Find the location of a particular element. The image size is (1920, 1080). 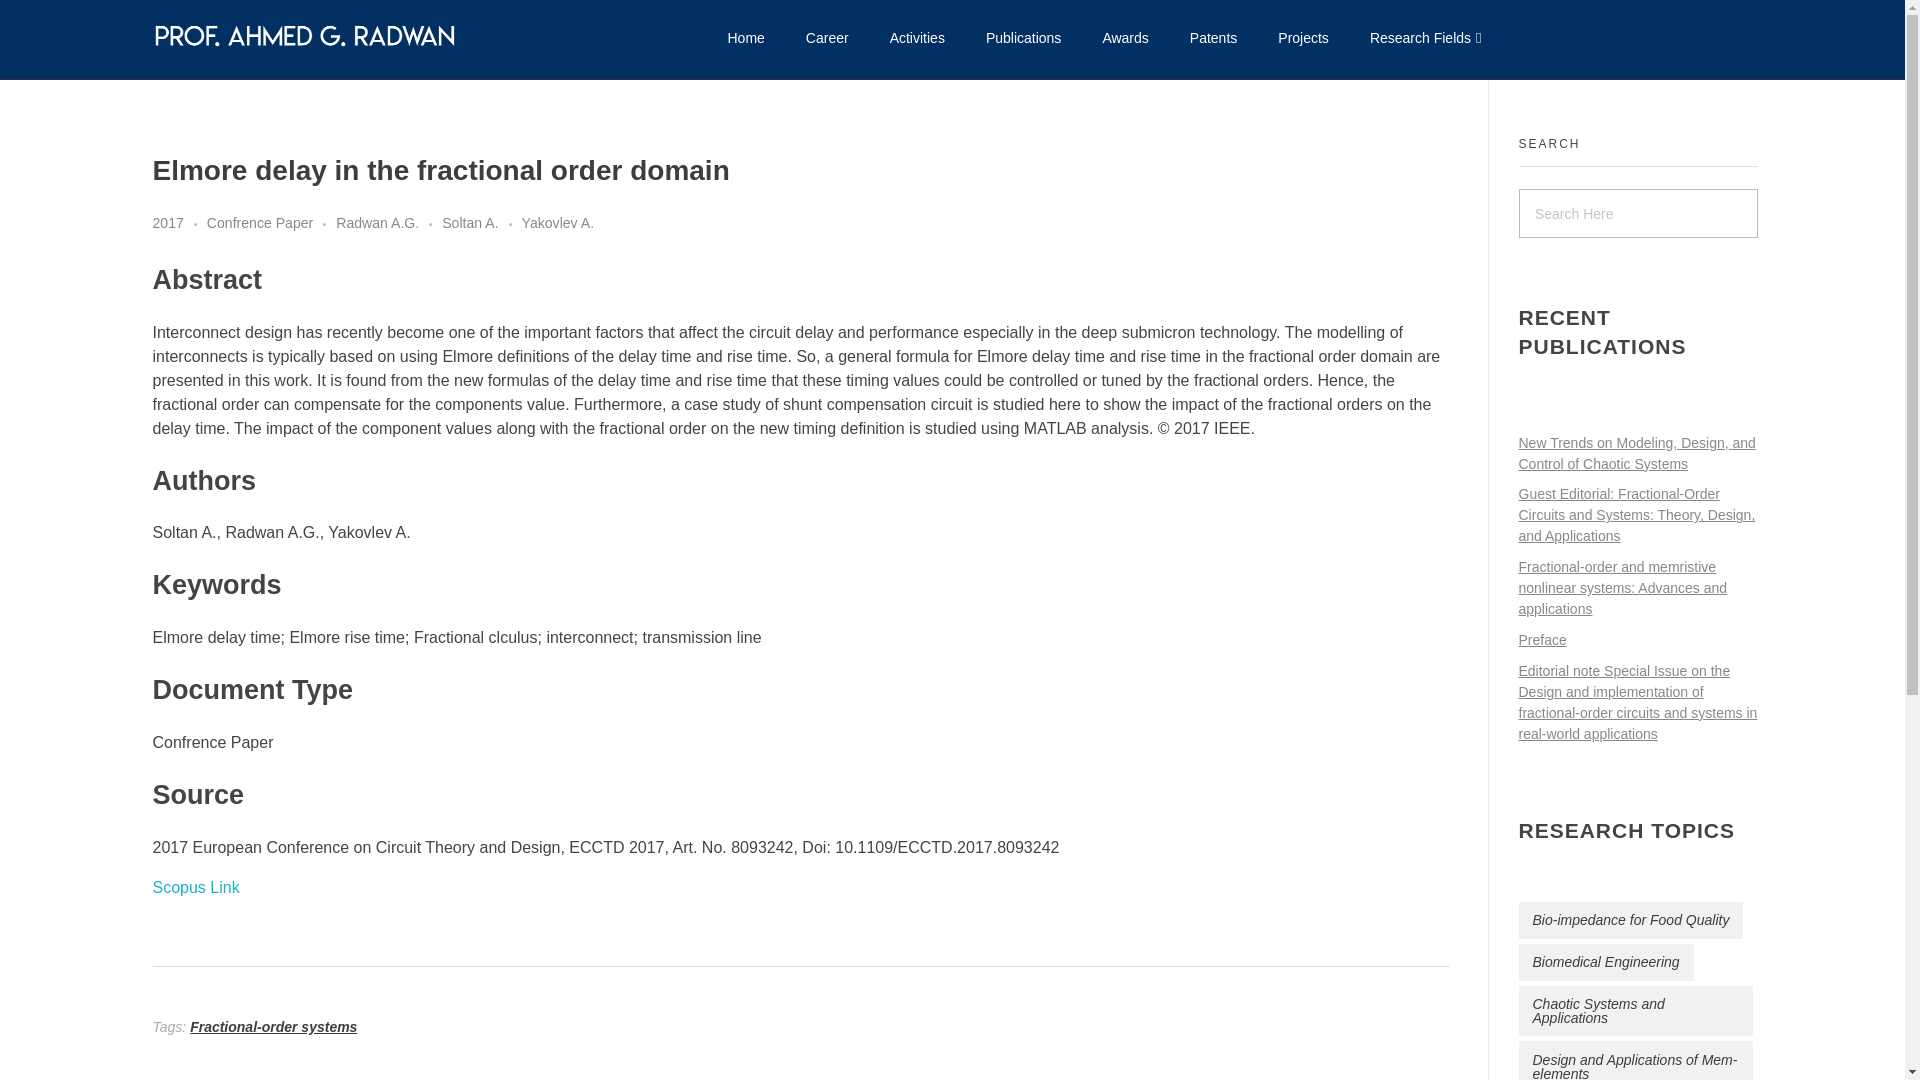

2017 is located at coordinates (178, 223).